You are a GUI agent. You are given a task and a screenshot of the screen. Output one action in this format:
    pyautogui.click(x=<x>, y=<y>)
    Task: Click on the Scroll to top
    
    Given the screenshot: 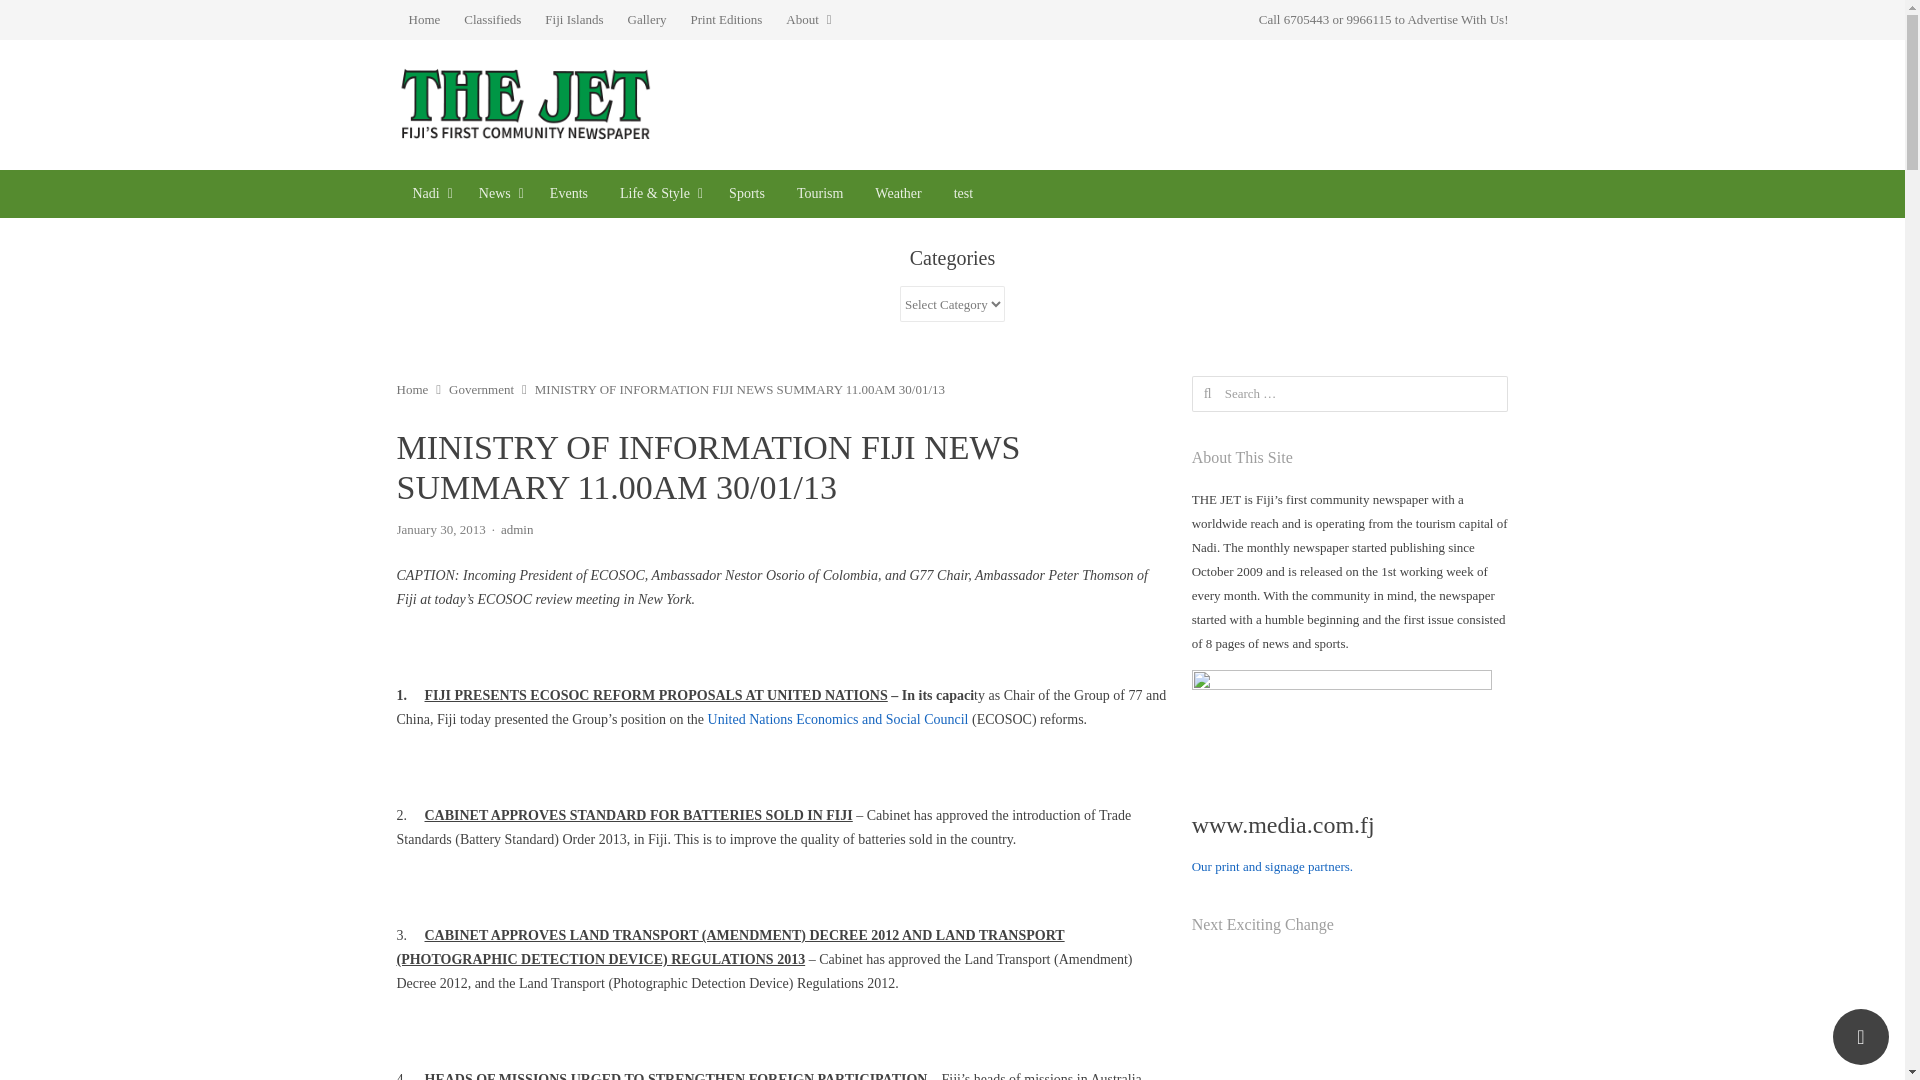 What is the action you would take?
    pyautogui.click(x=1861, y=1036)
    